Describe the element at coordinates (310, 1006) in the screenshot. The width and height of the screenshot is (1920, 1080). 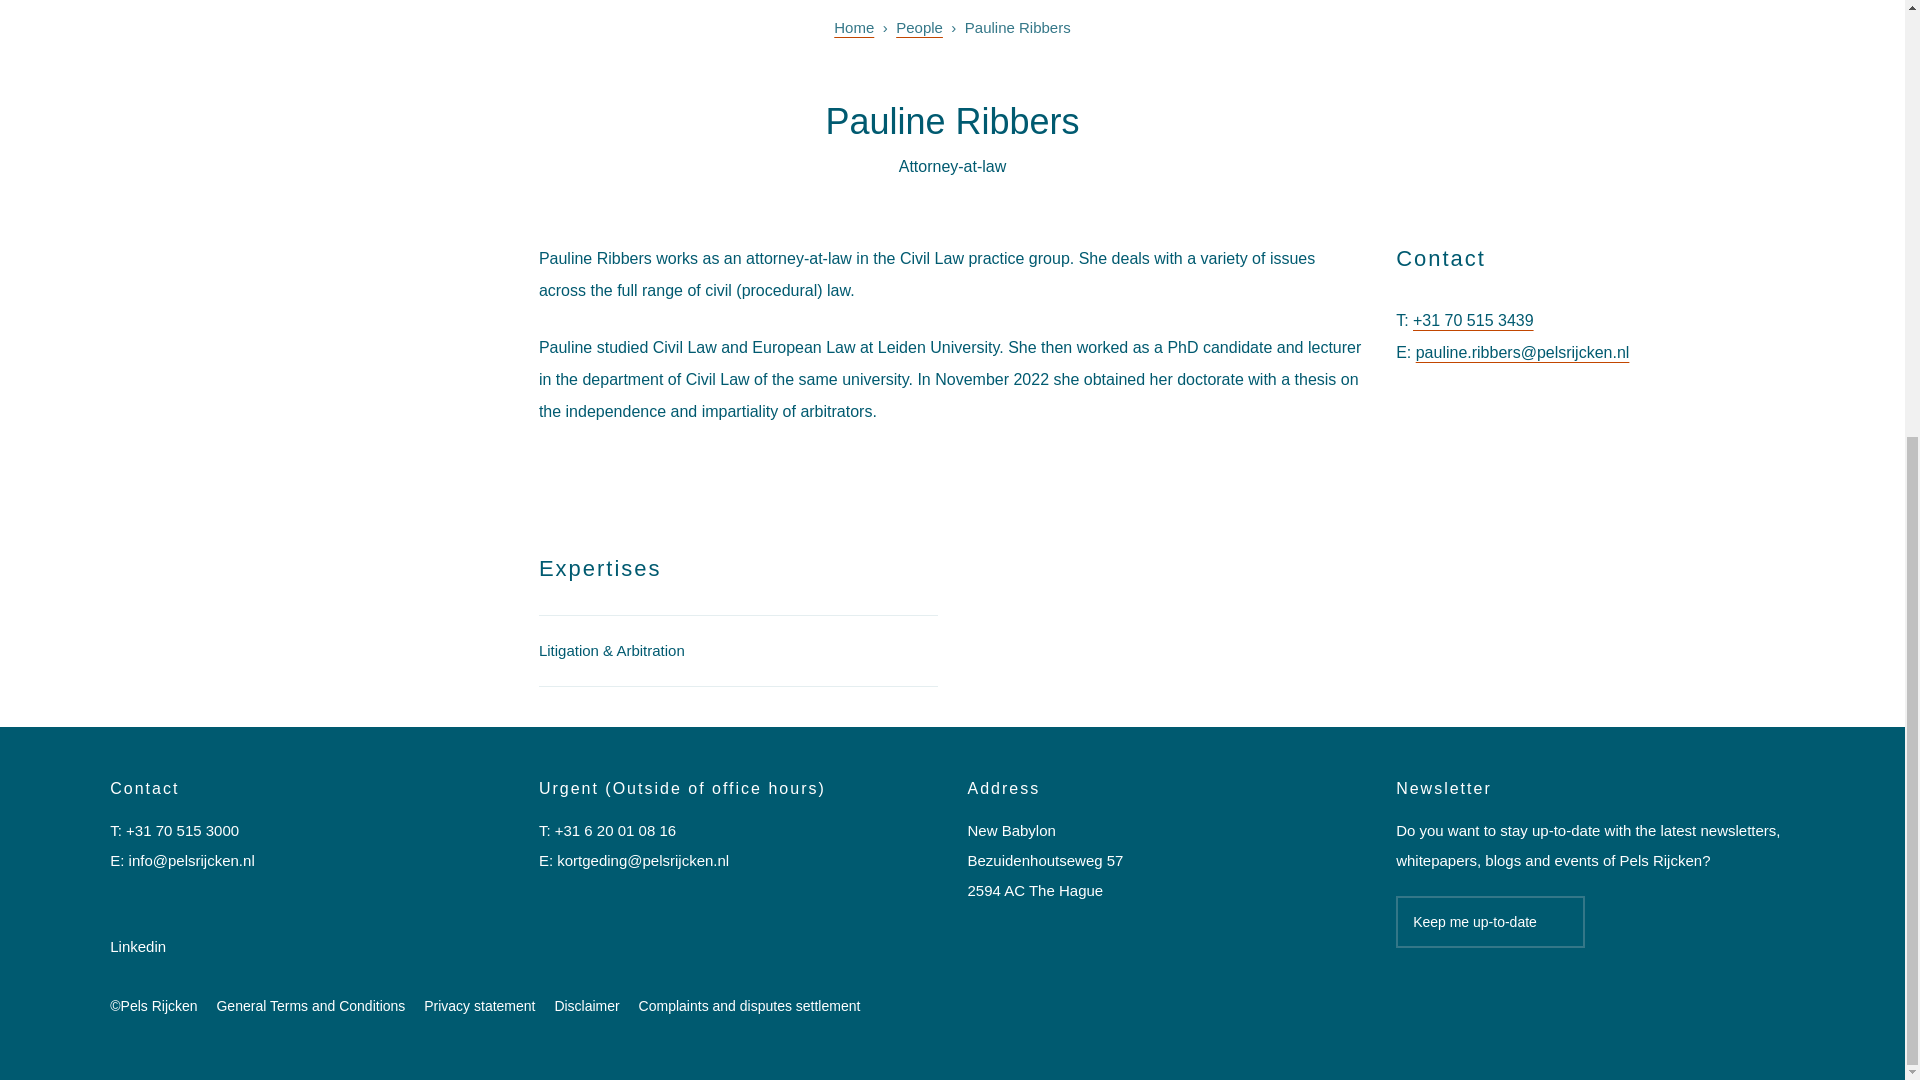
I see `General Terms and Conditions` at that location.